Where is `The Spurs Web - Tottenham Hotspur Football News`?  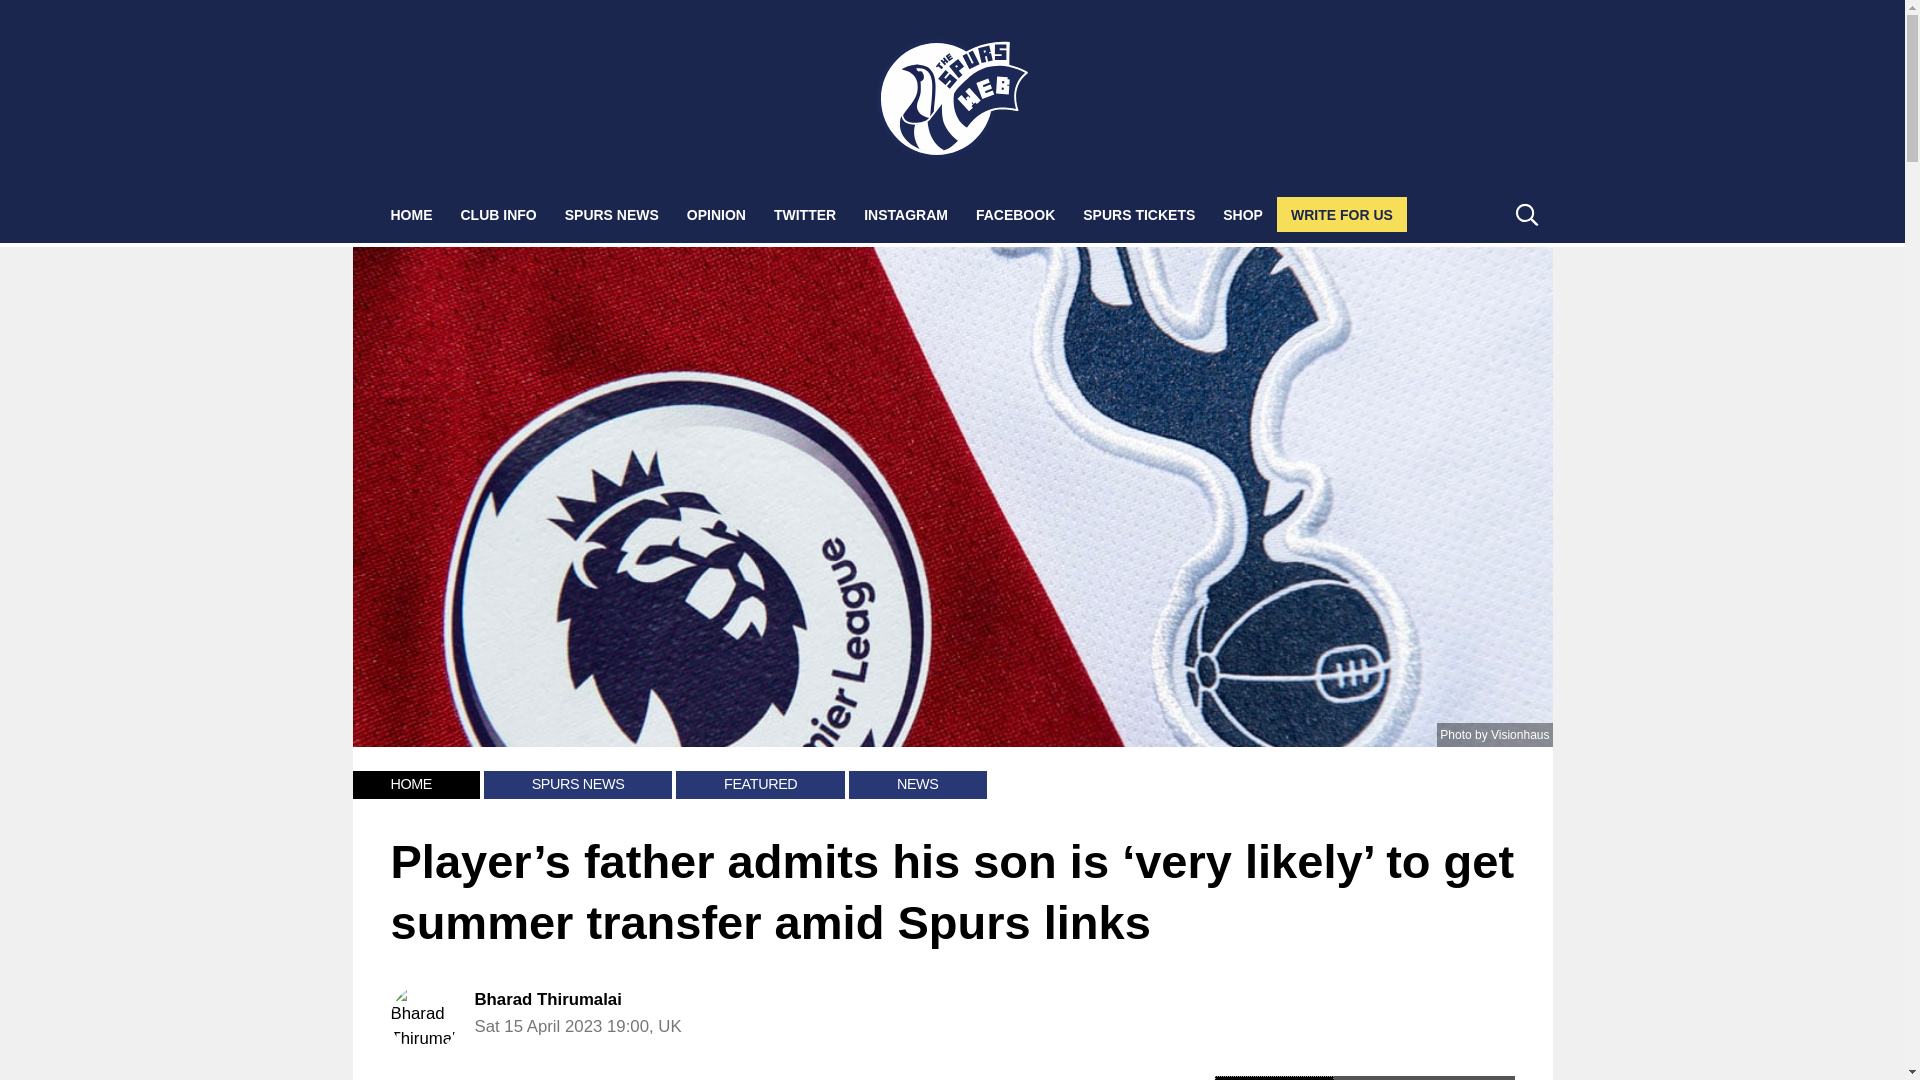
The Spurs Web - Tottenham Hotspur Football News is located at coordinates (953, 97).